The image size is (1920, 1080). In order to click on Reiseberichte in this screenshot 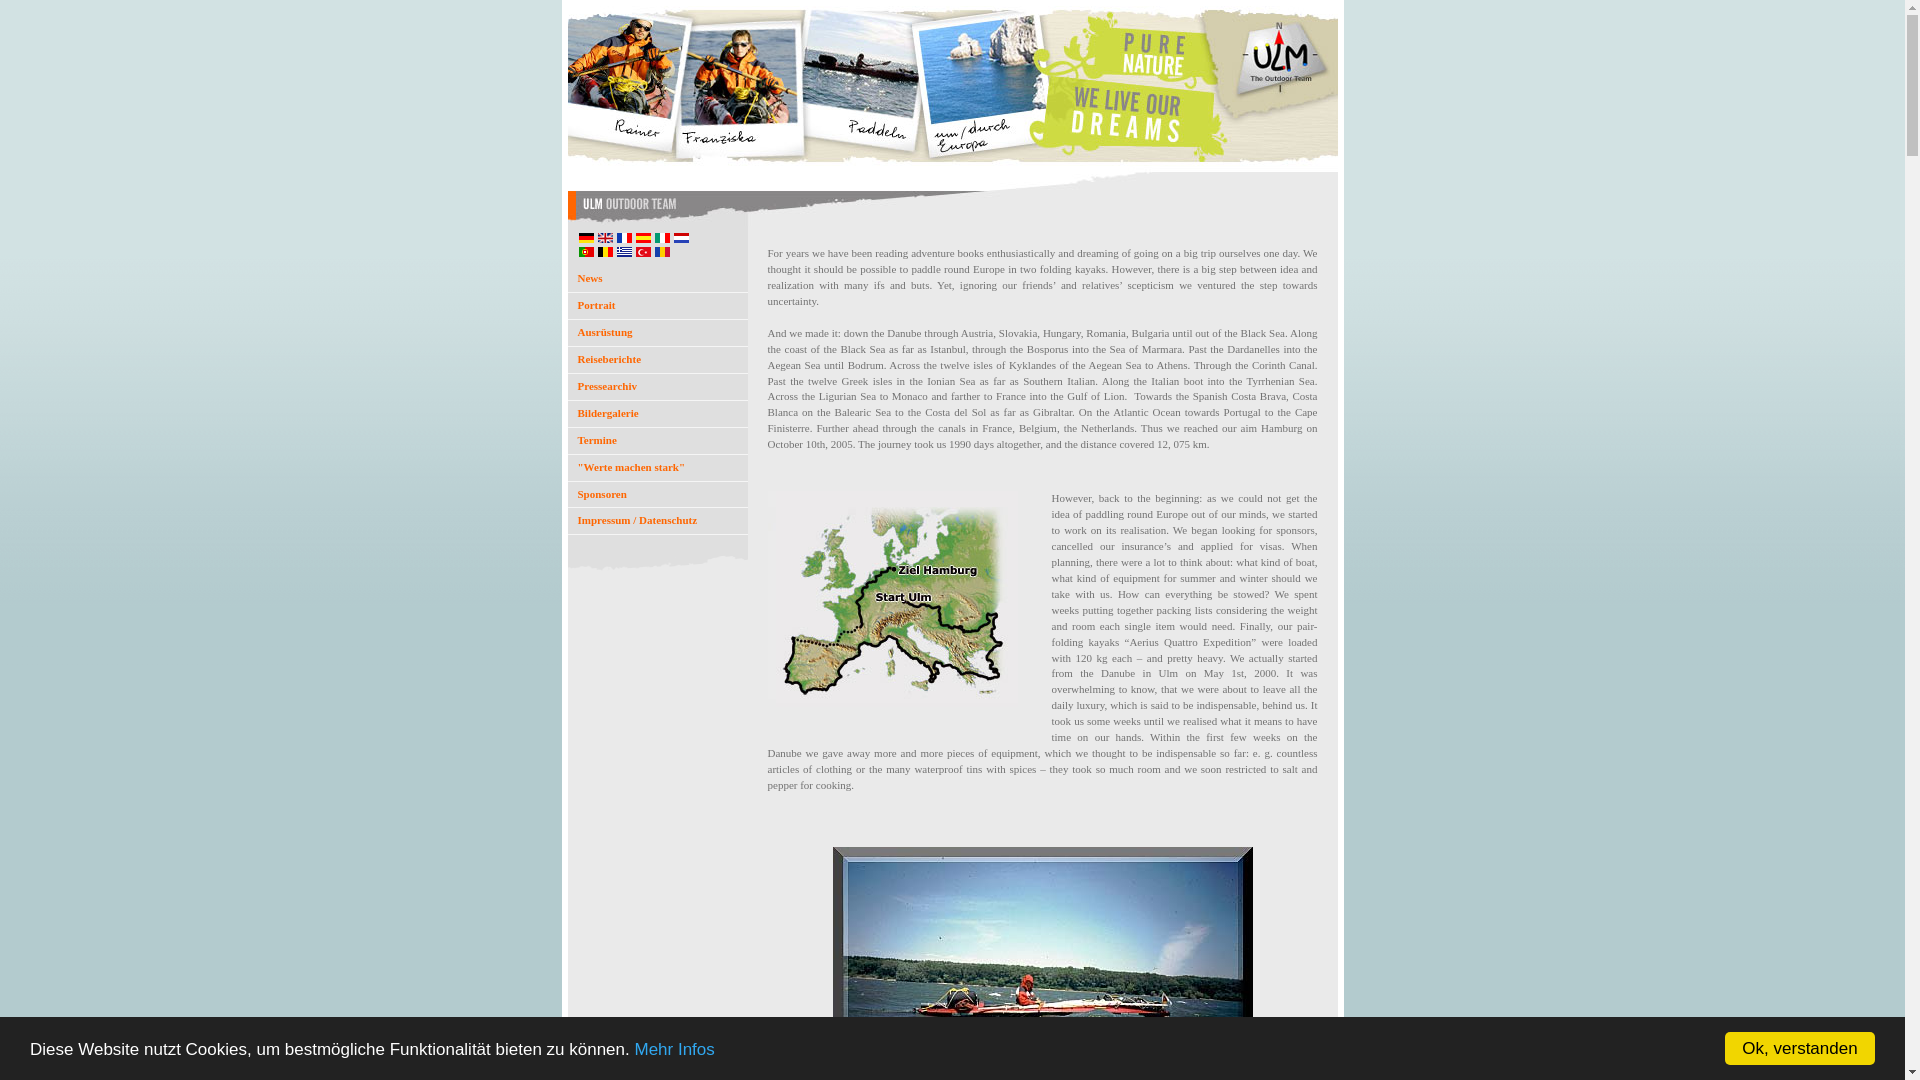, I will do `click(658, 359)`.